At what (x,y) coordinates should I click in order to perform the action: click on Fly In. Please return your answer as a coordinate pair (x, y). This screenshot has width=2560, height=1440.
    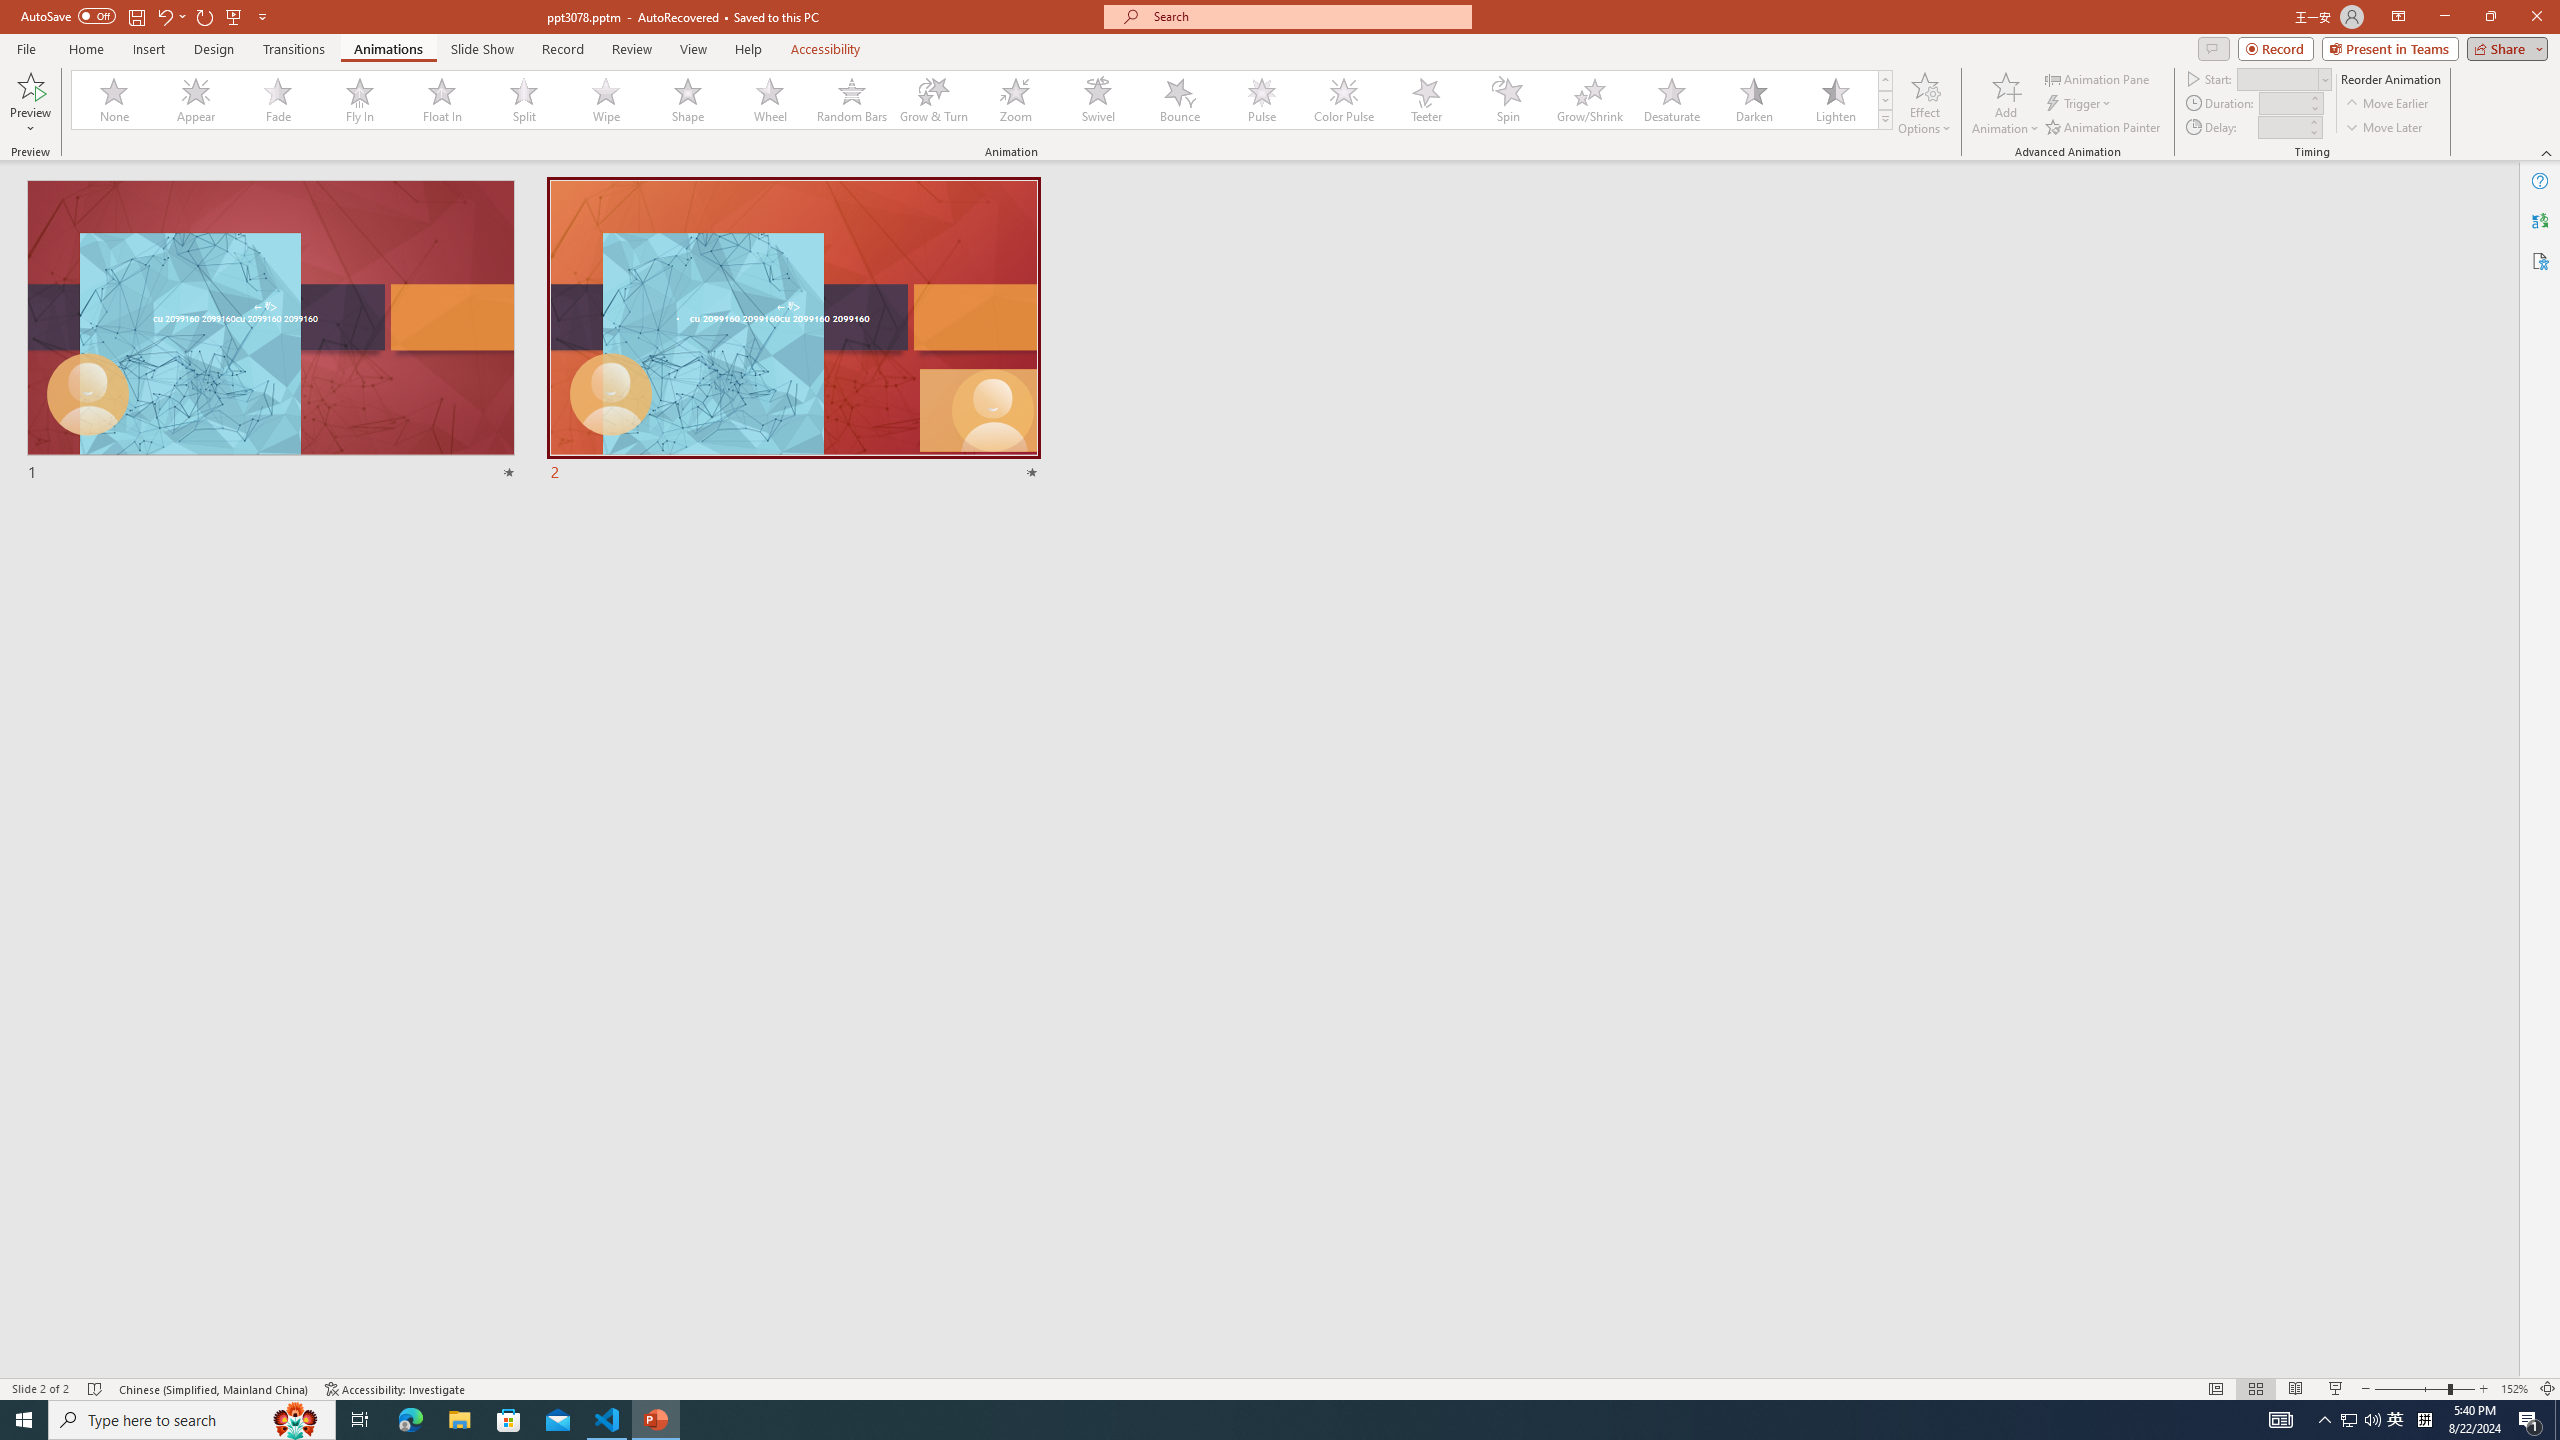
    Looking at the image, I should click on (360, 100).